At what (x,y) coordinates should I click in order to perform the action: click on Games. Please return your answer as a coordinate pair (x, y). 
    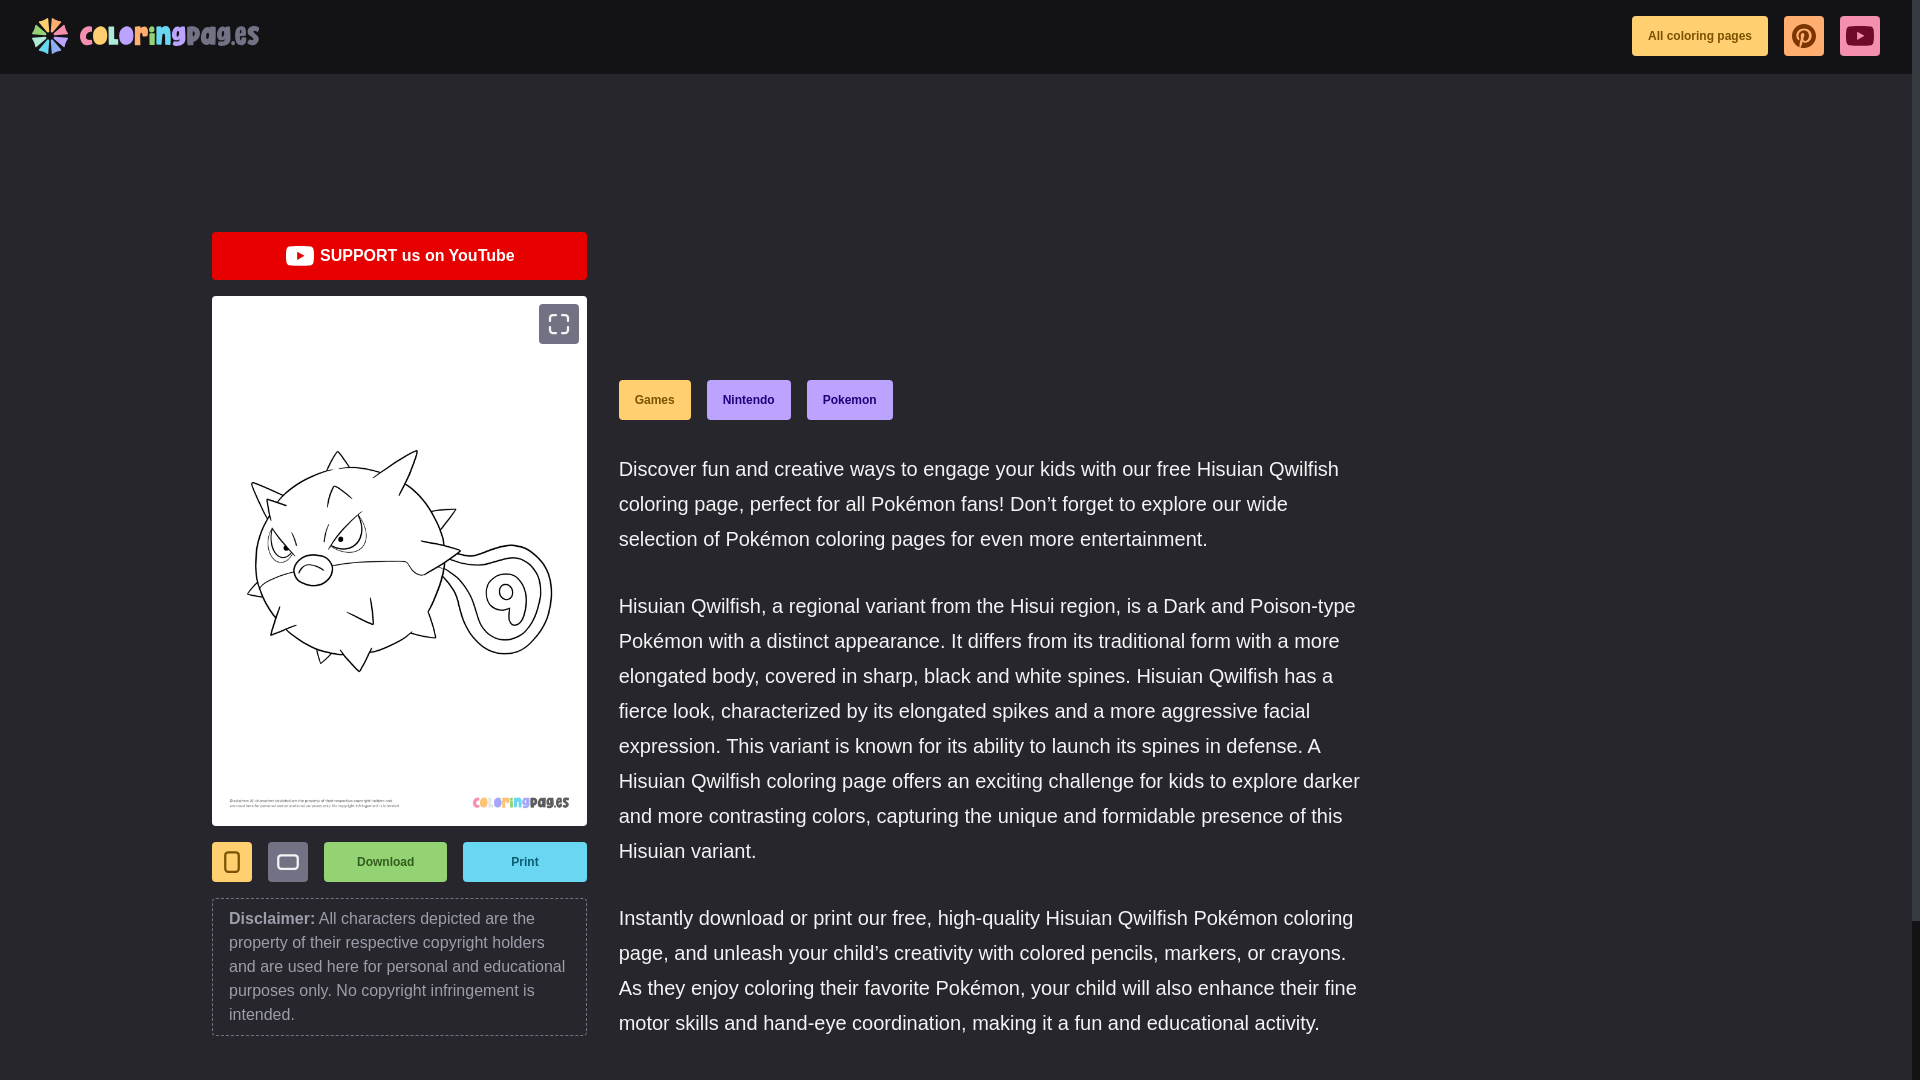
    Looking at the image, I should click on (654, 400).